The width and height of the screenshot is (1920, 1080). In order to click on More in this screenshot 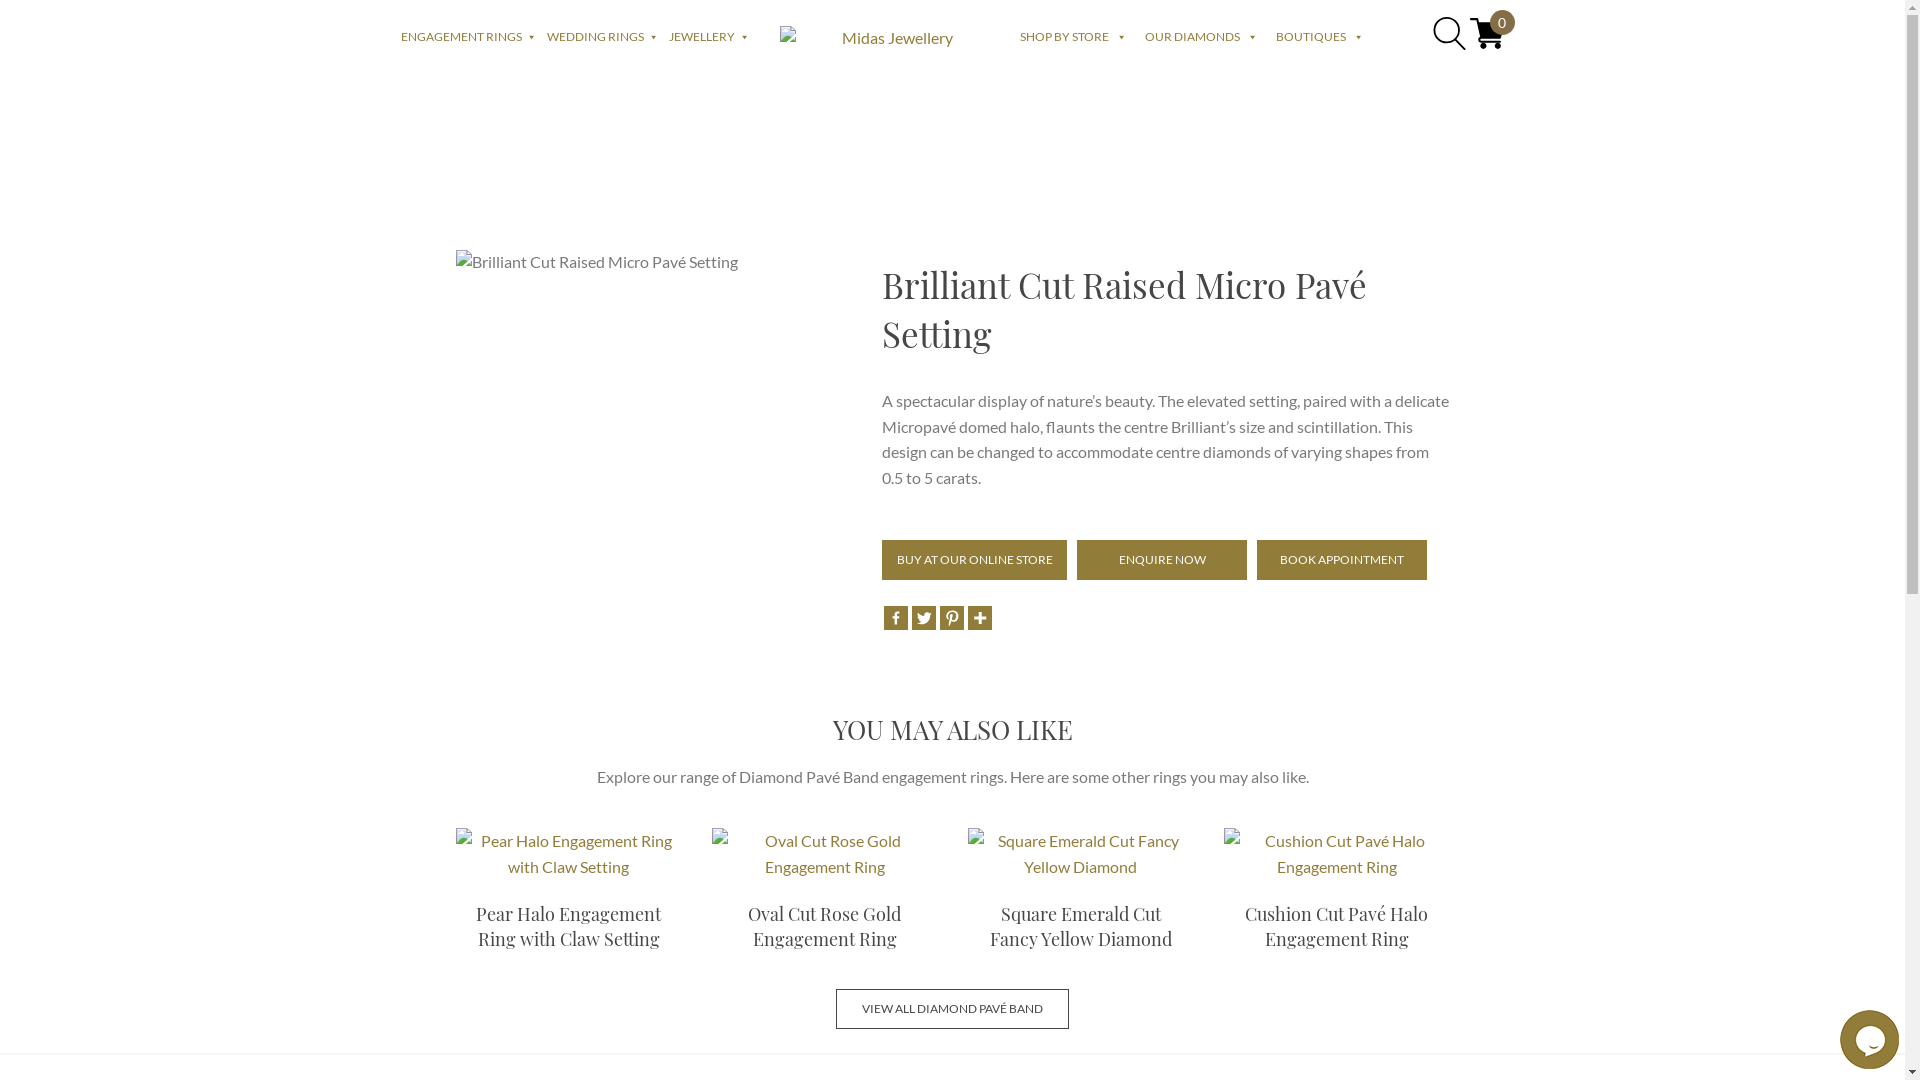, I will do `click(980, 618)`.